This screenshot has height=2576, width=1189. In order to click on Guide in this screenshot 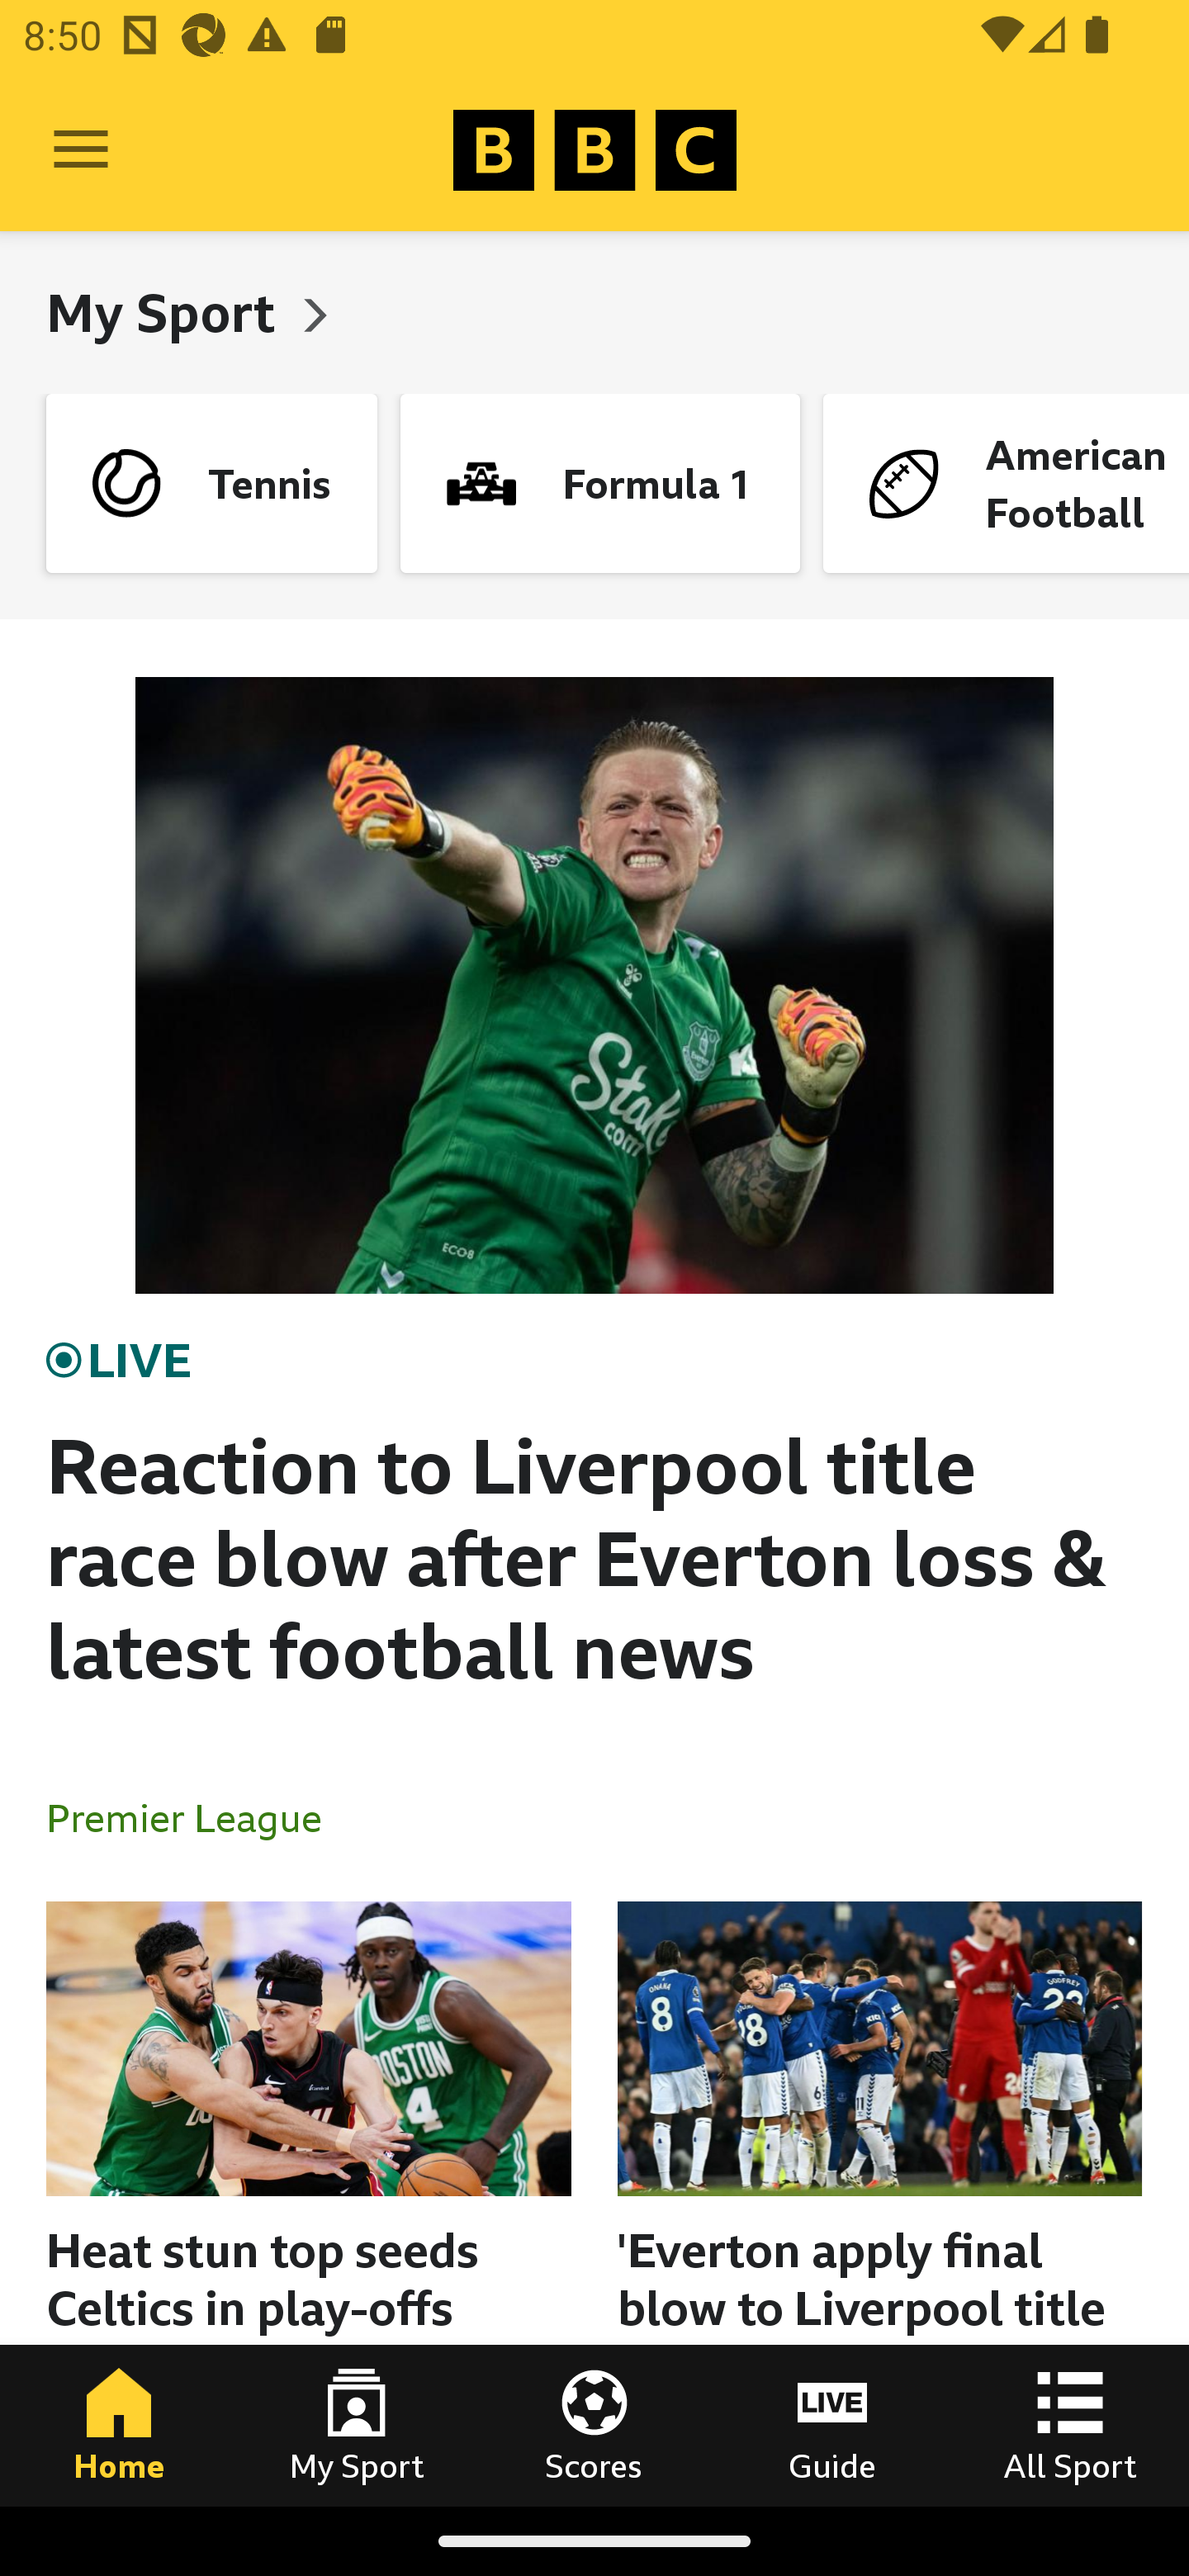, I will do `click(832, 2425)`.